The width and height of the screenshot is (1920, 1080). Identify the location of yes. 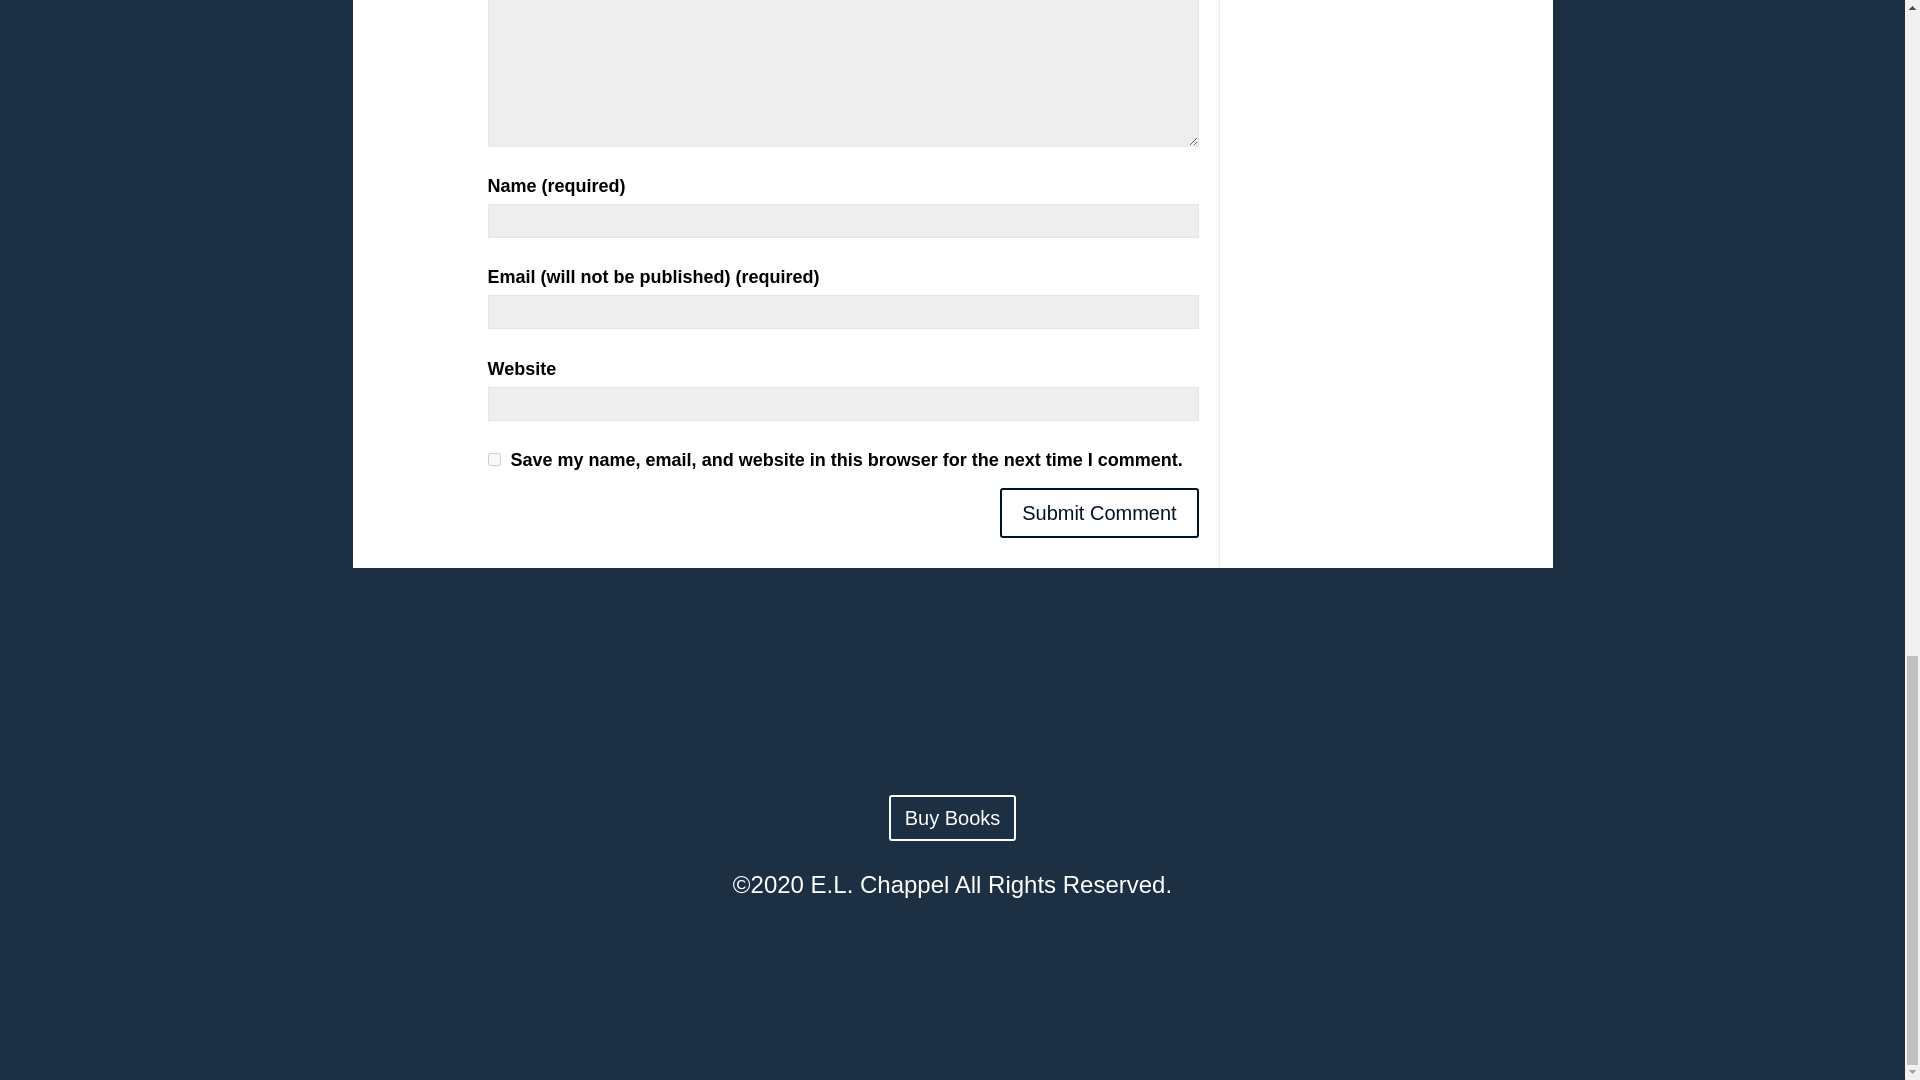
(494, 458).